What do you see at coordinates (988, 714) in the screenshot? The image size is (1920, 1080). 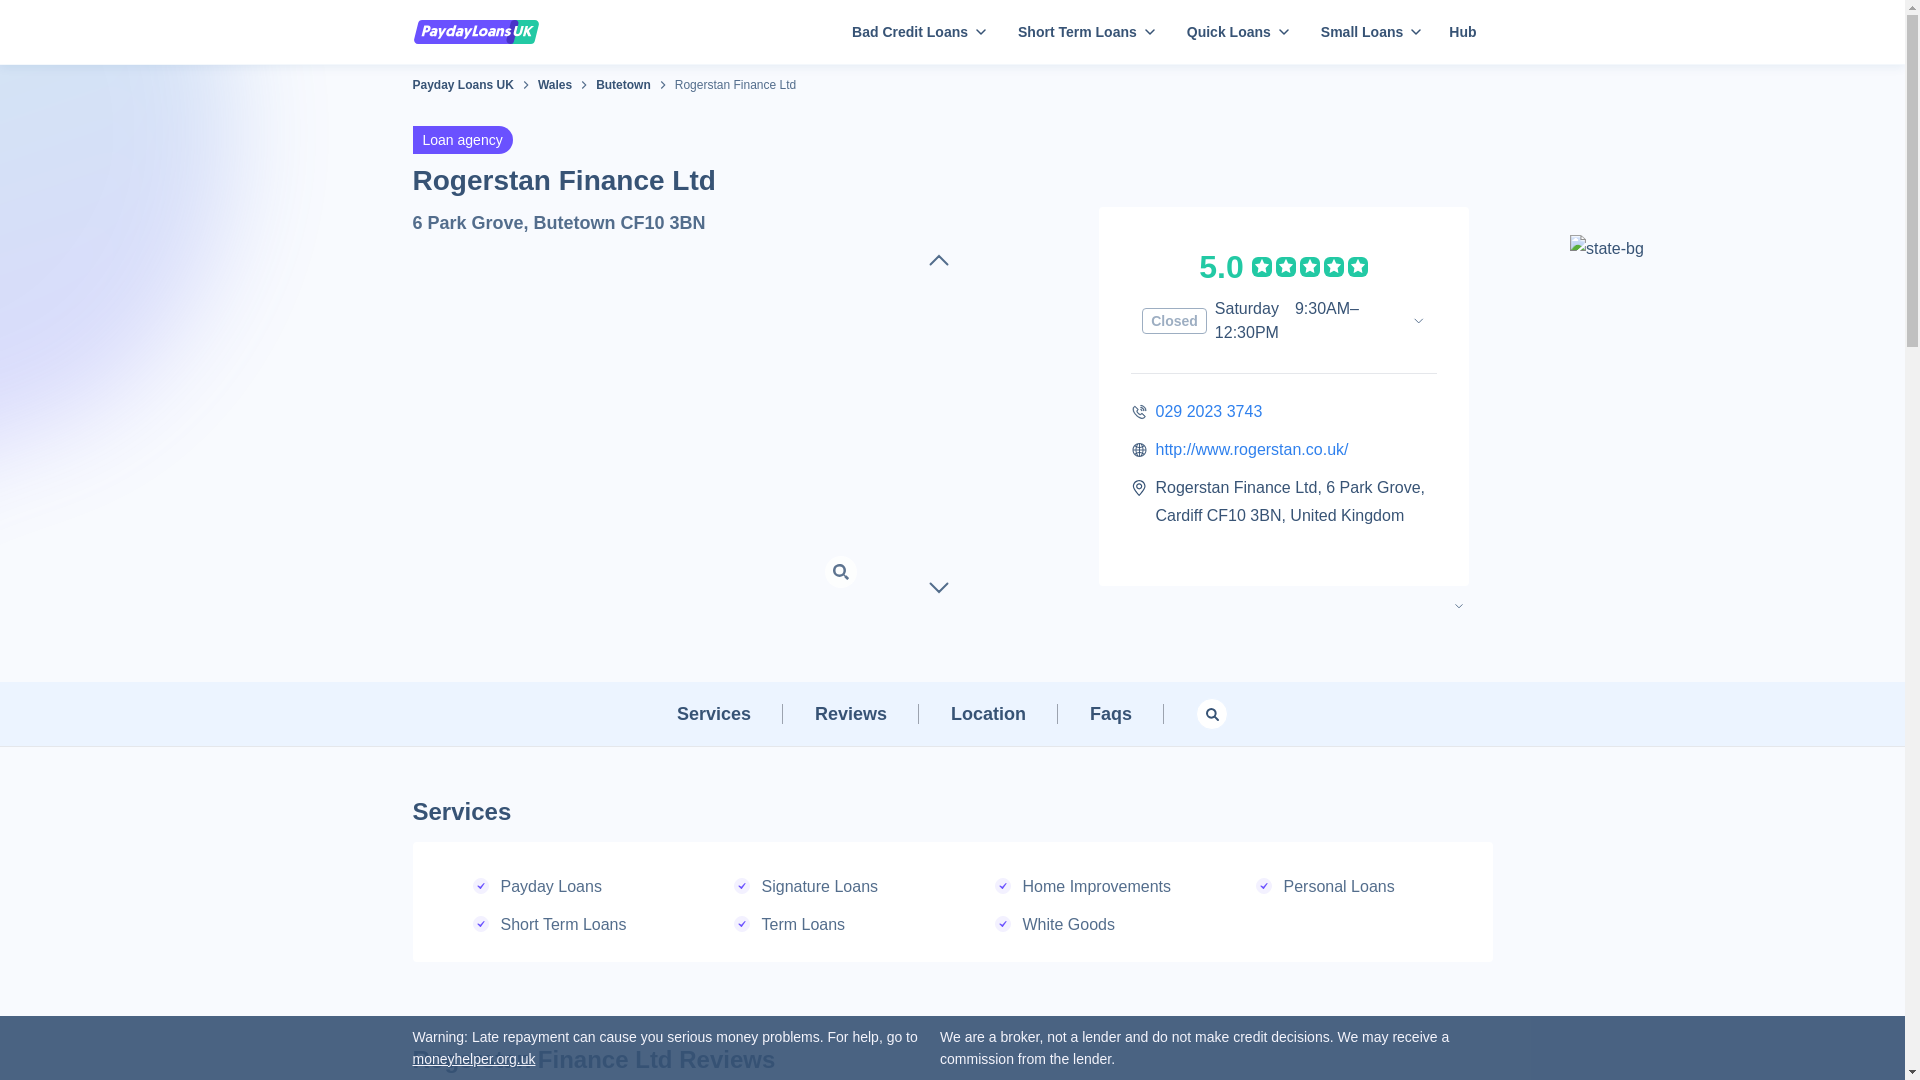 I see `Location` at bounding box center [988, 714].